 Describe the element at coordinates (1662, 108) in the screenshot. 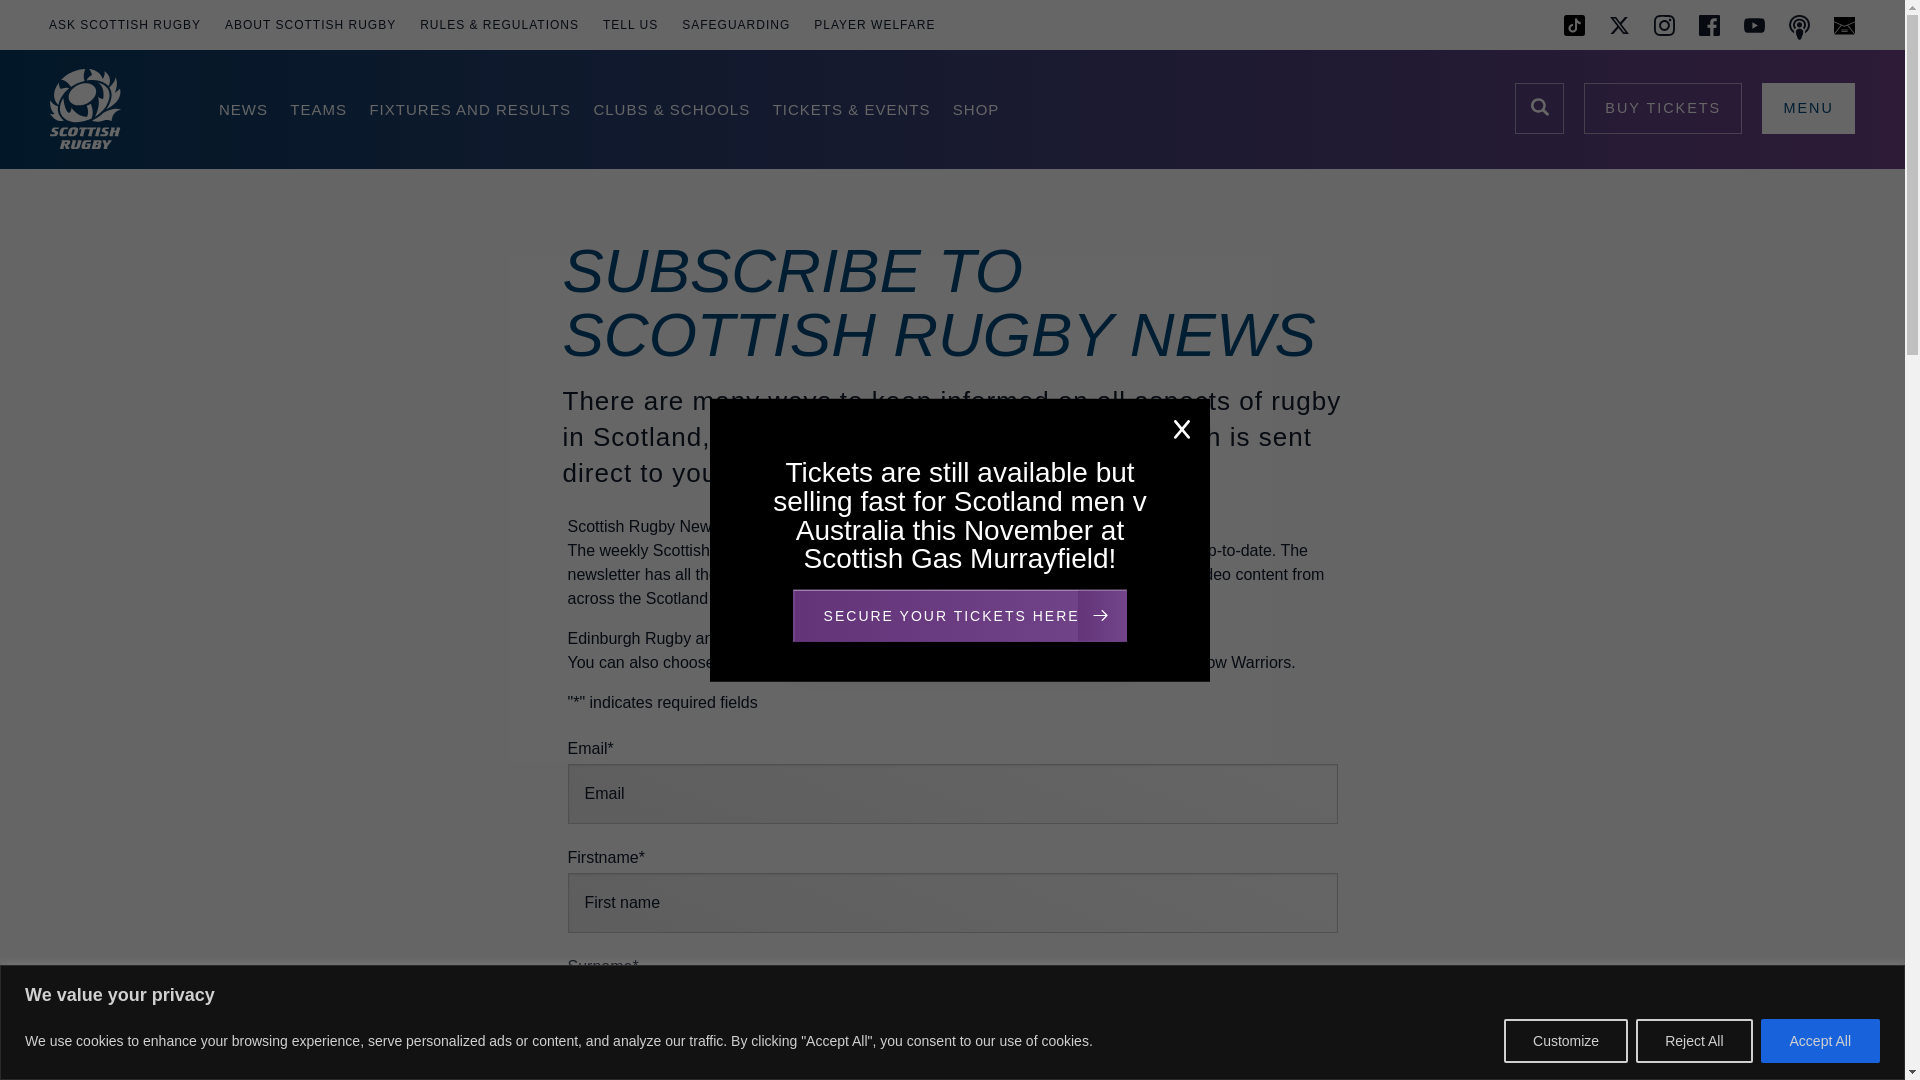

I see `BUY TICKETS` at that location.